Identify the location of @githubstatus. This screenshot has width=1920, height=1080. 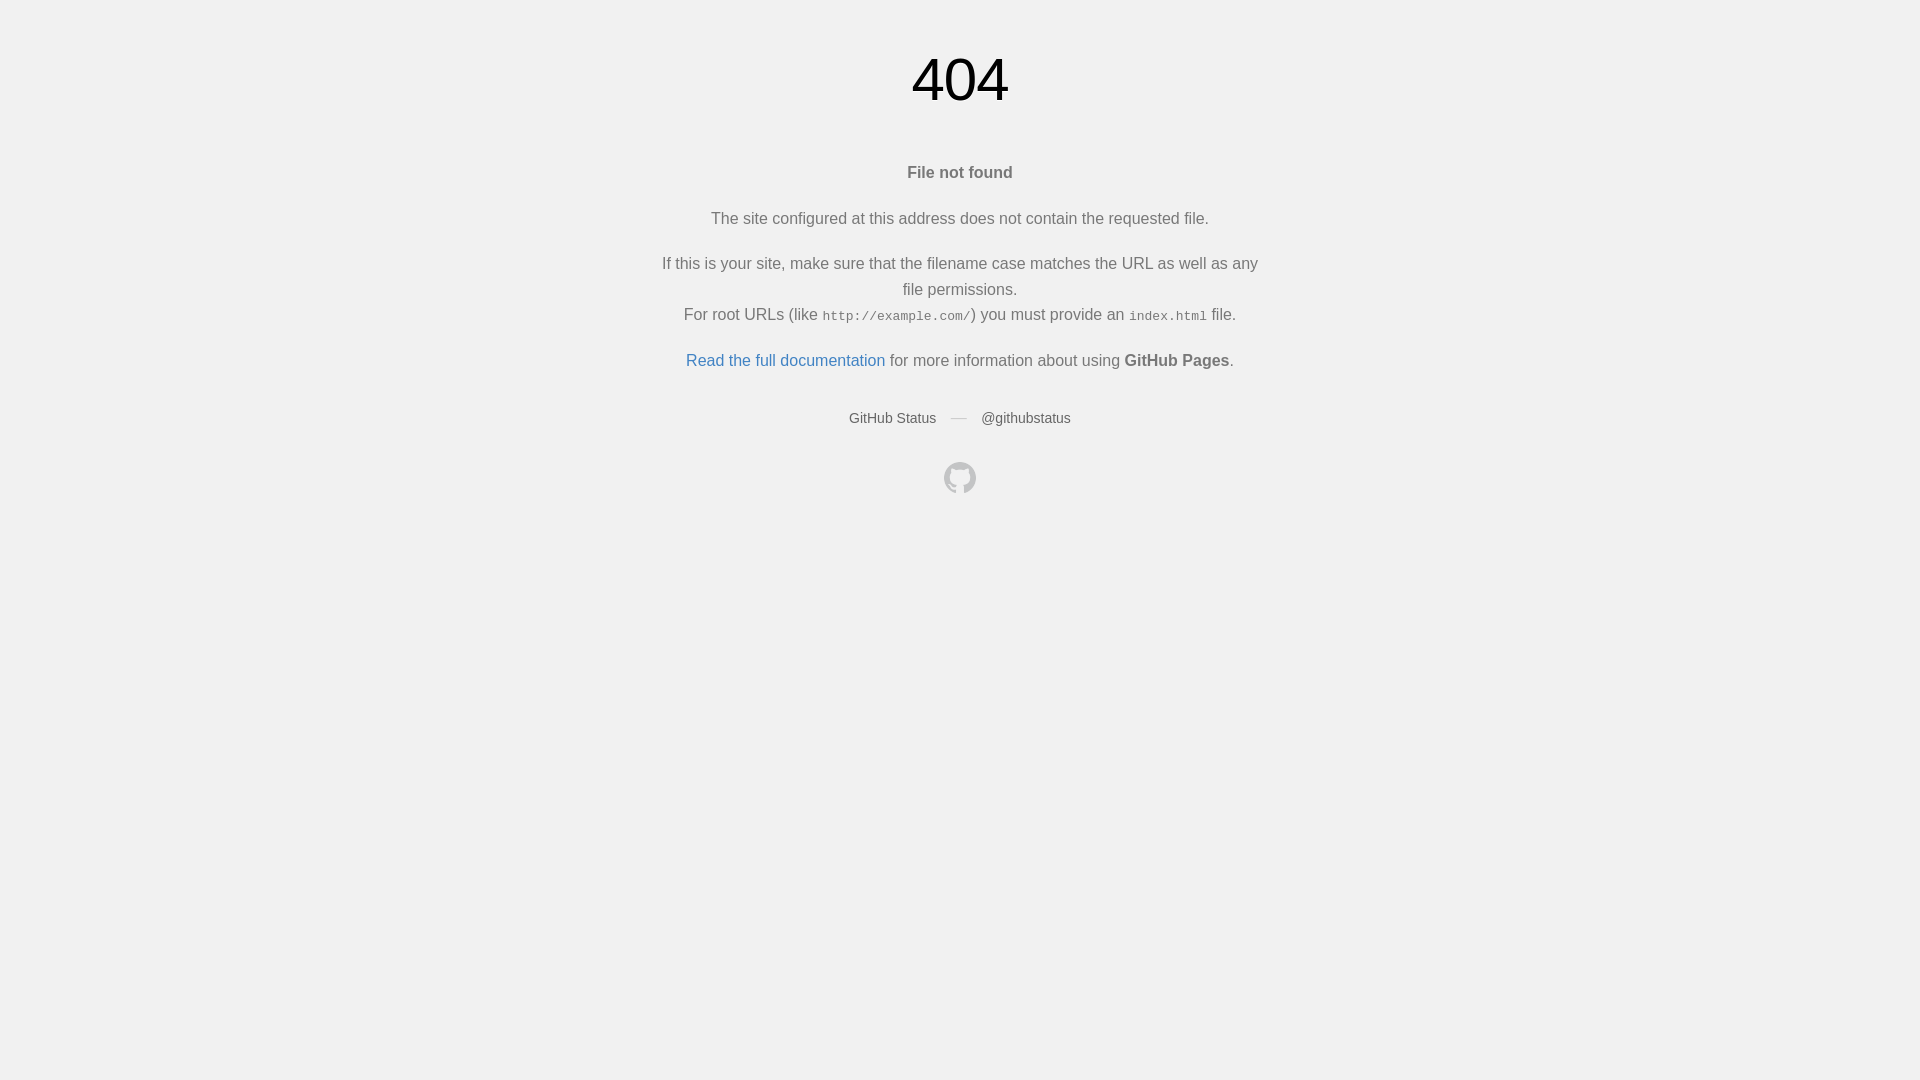
(1026, 418).